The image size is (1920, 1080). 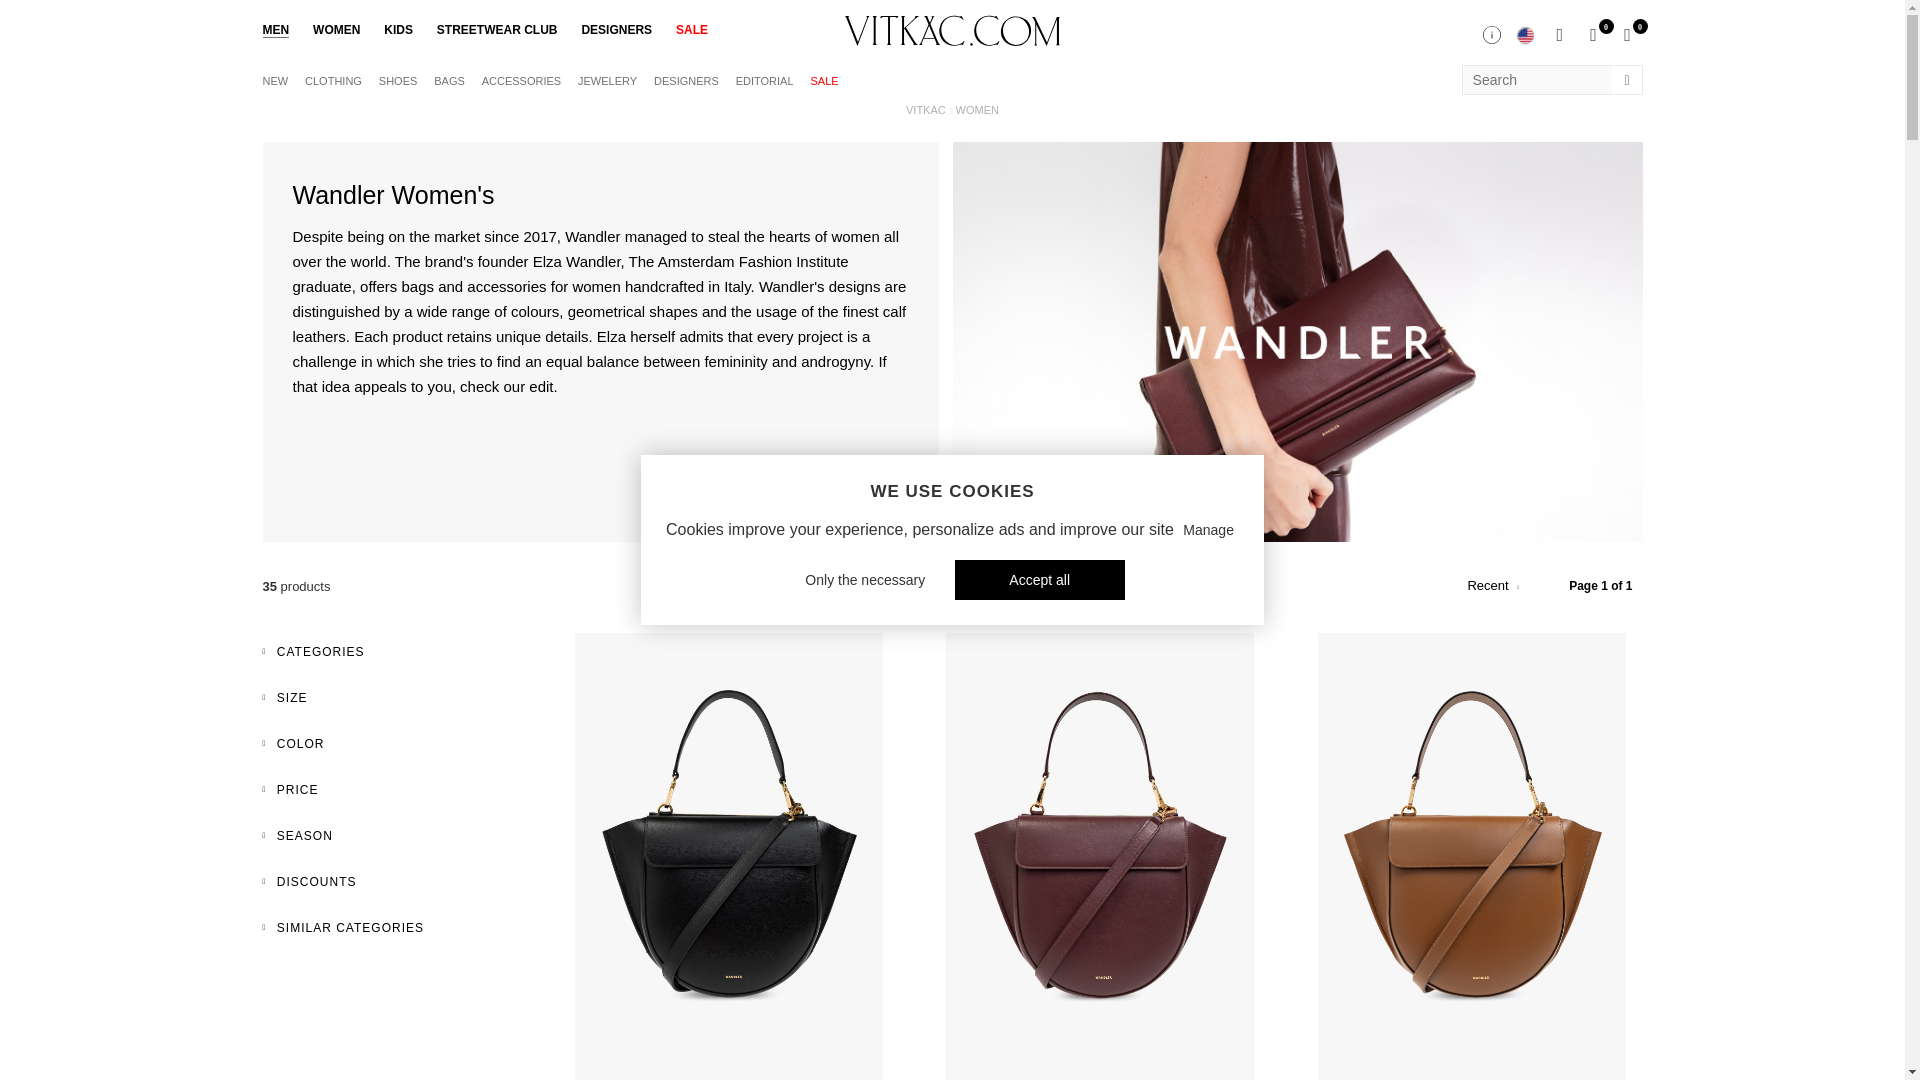 What do you see at coordinates (334, 80) in the screenshot?
I see `CLOTHING` at bounding box center [334, 80].